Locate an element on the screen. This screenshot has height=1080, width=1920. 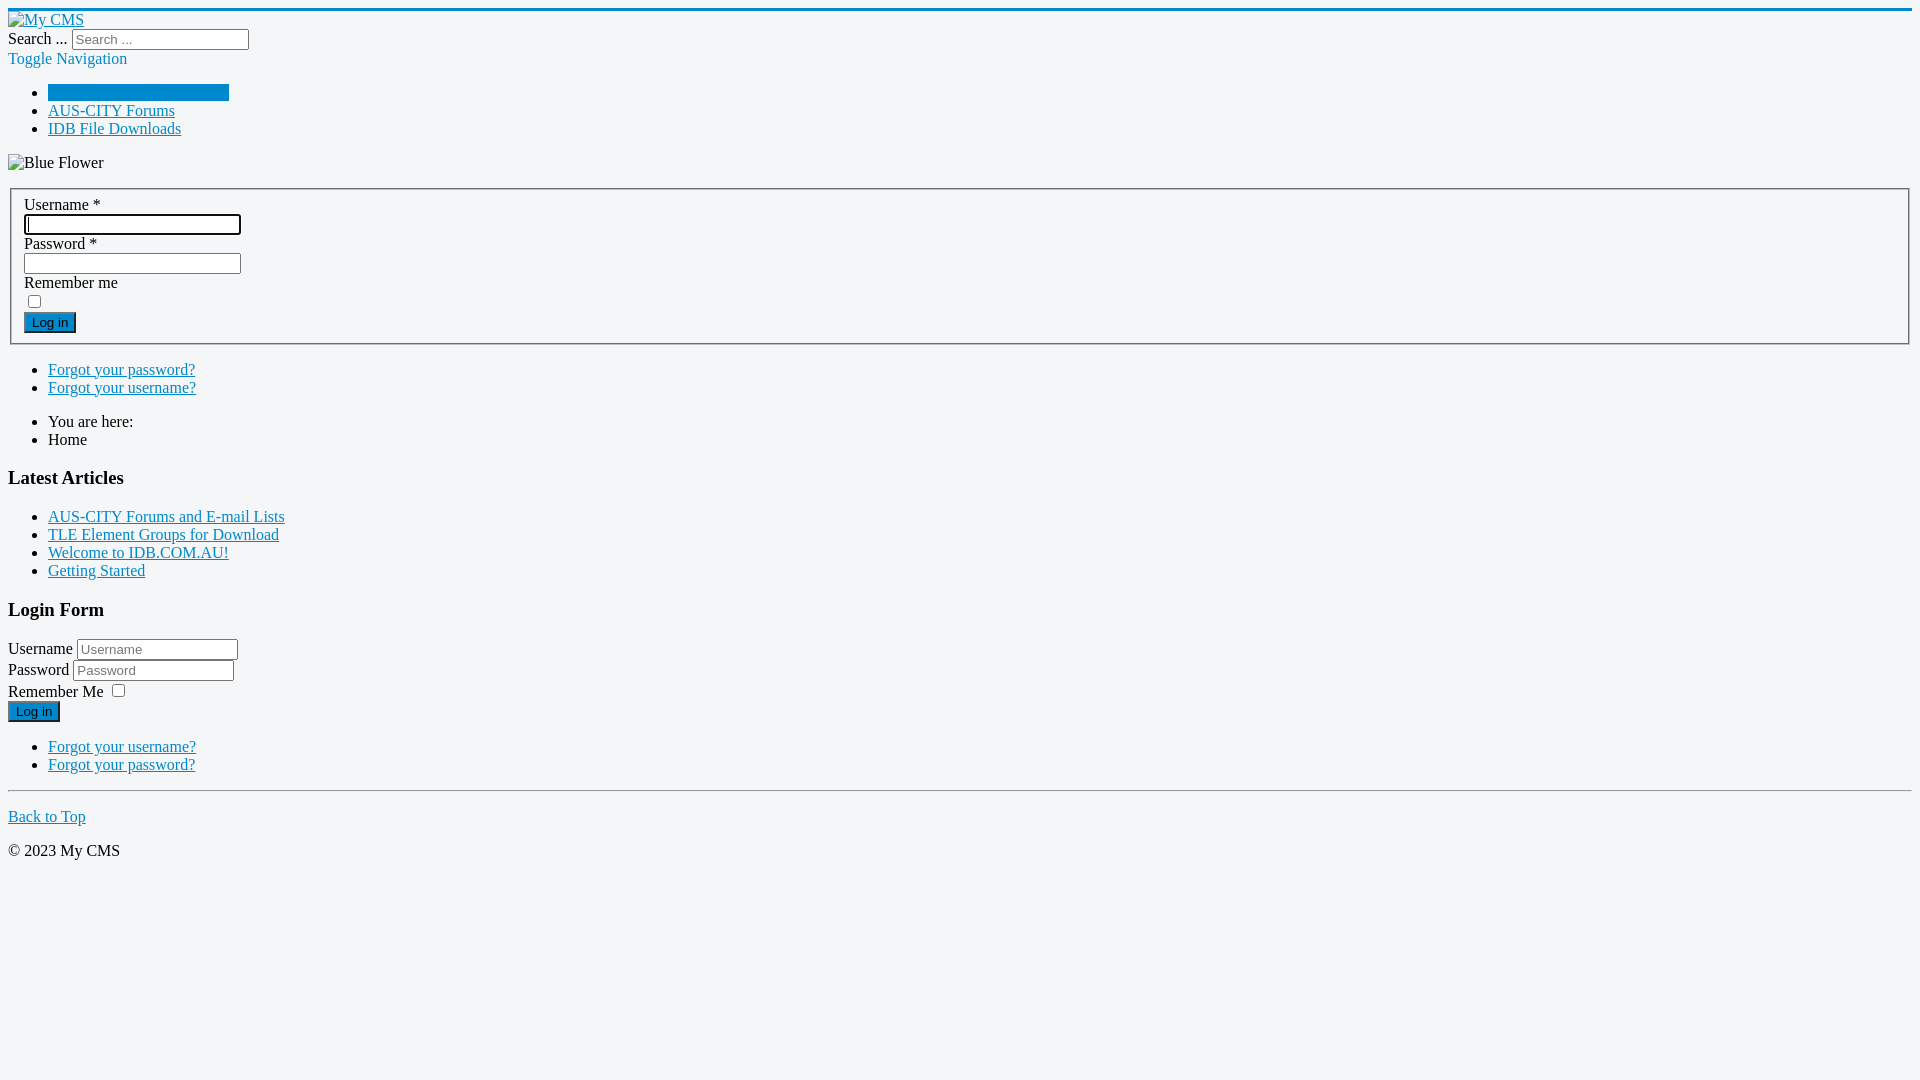
AUS-CITY Forums and E-mail Lists is located at coordinates (166, 516).